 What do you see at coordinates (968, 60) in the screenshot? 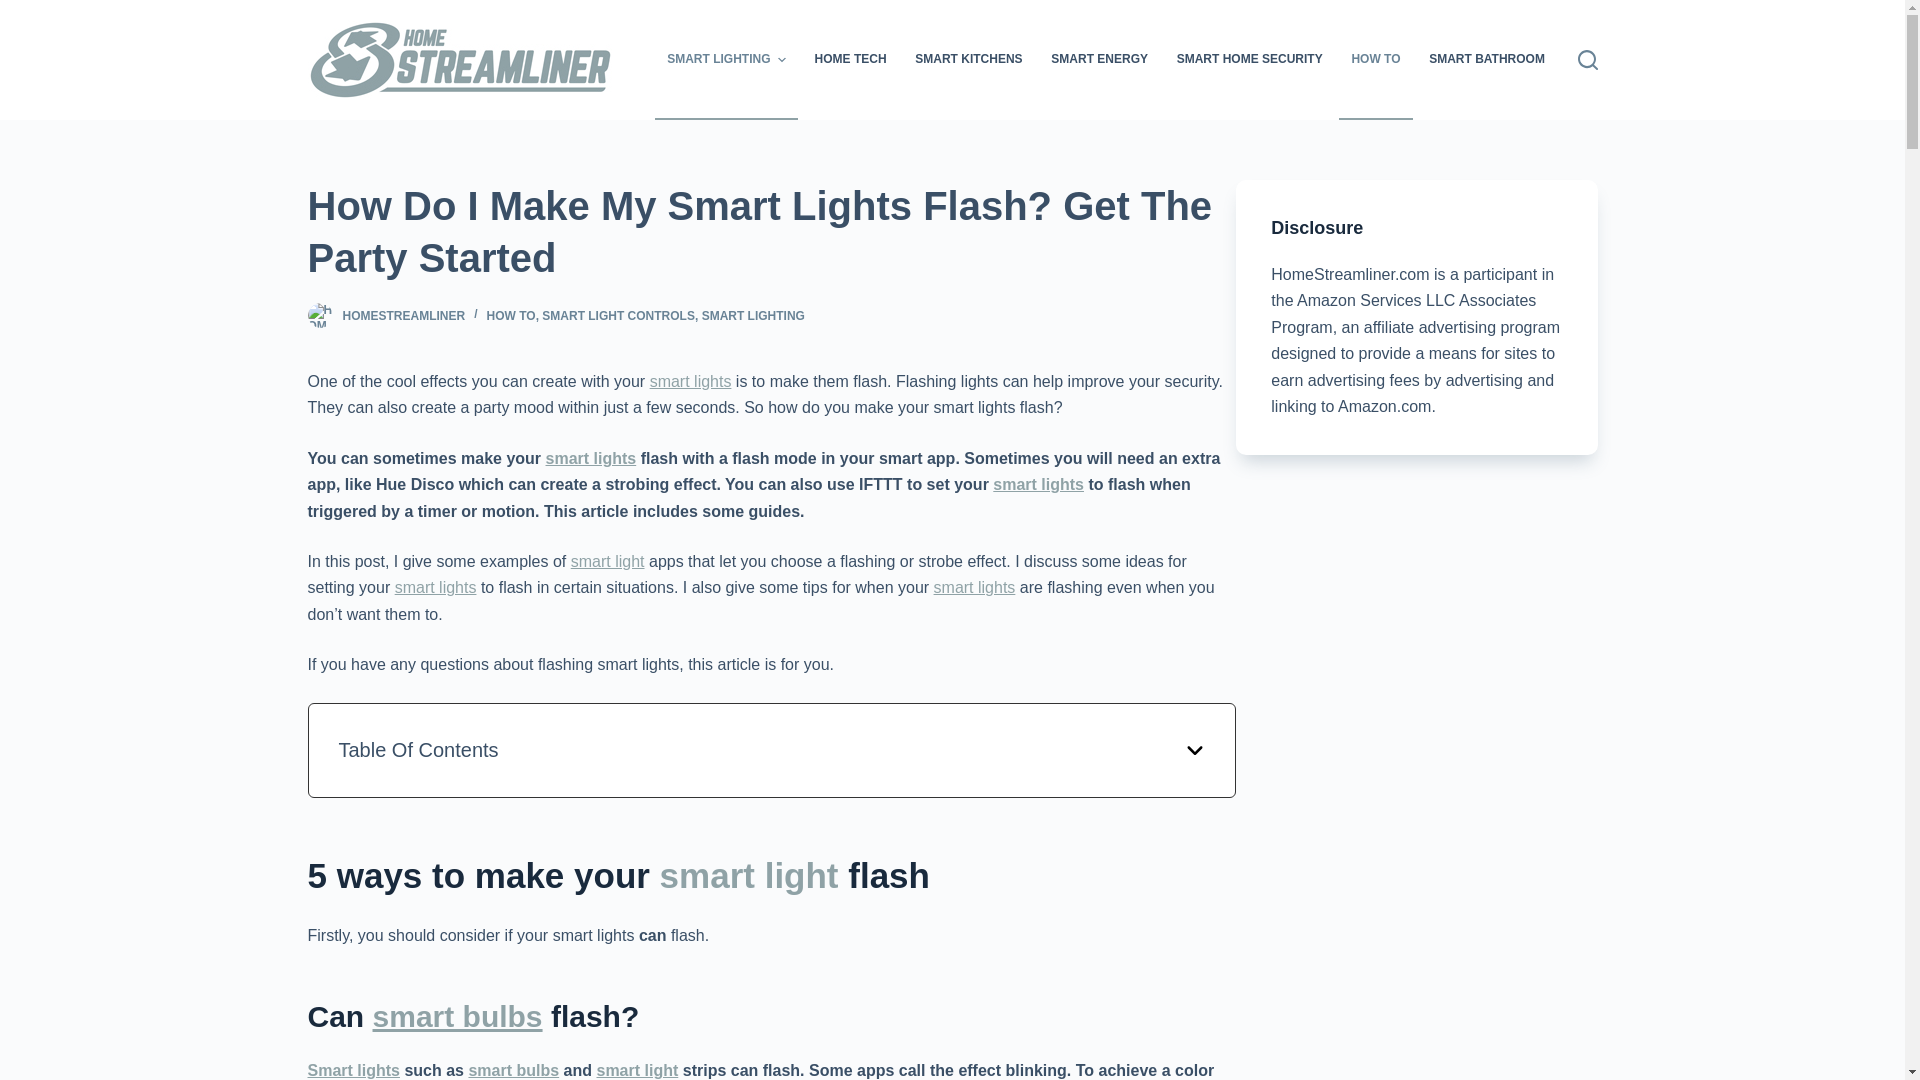
I see `SMART KITCHENS` at bounding box center [968, 60].